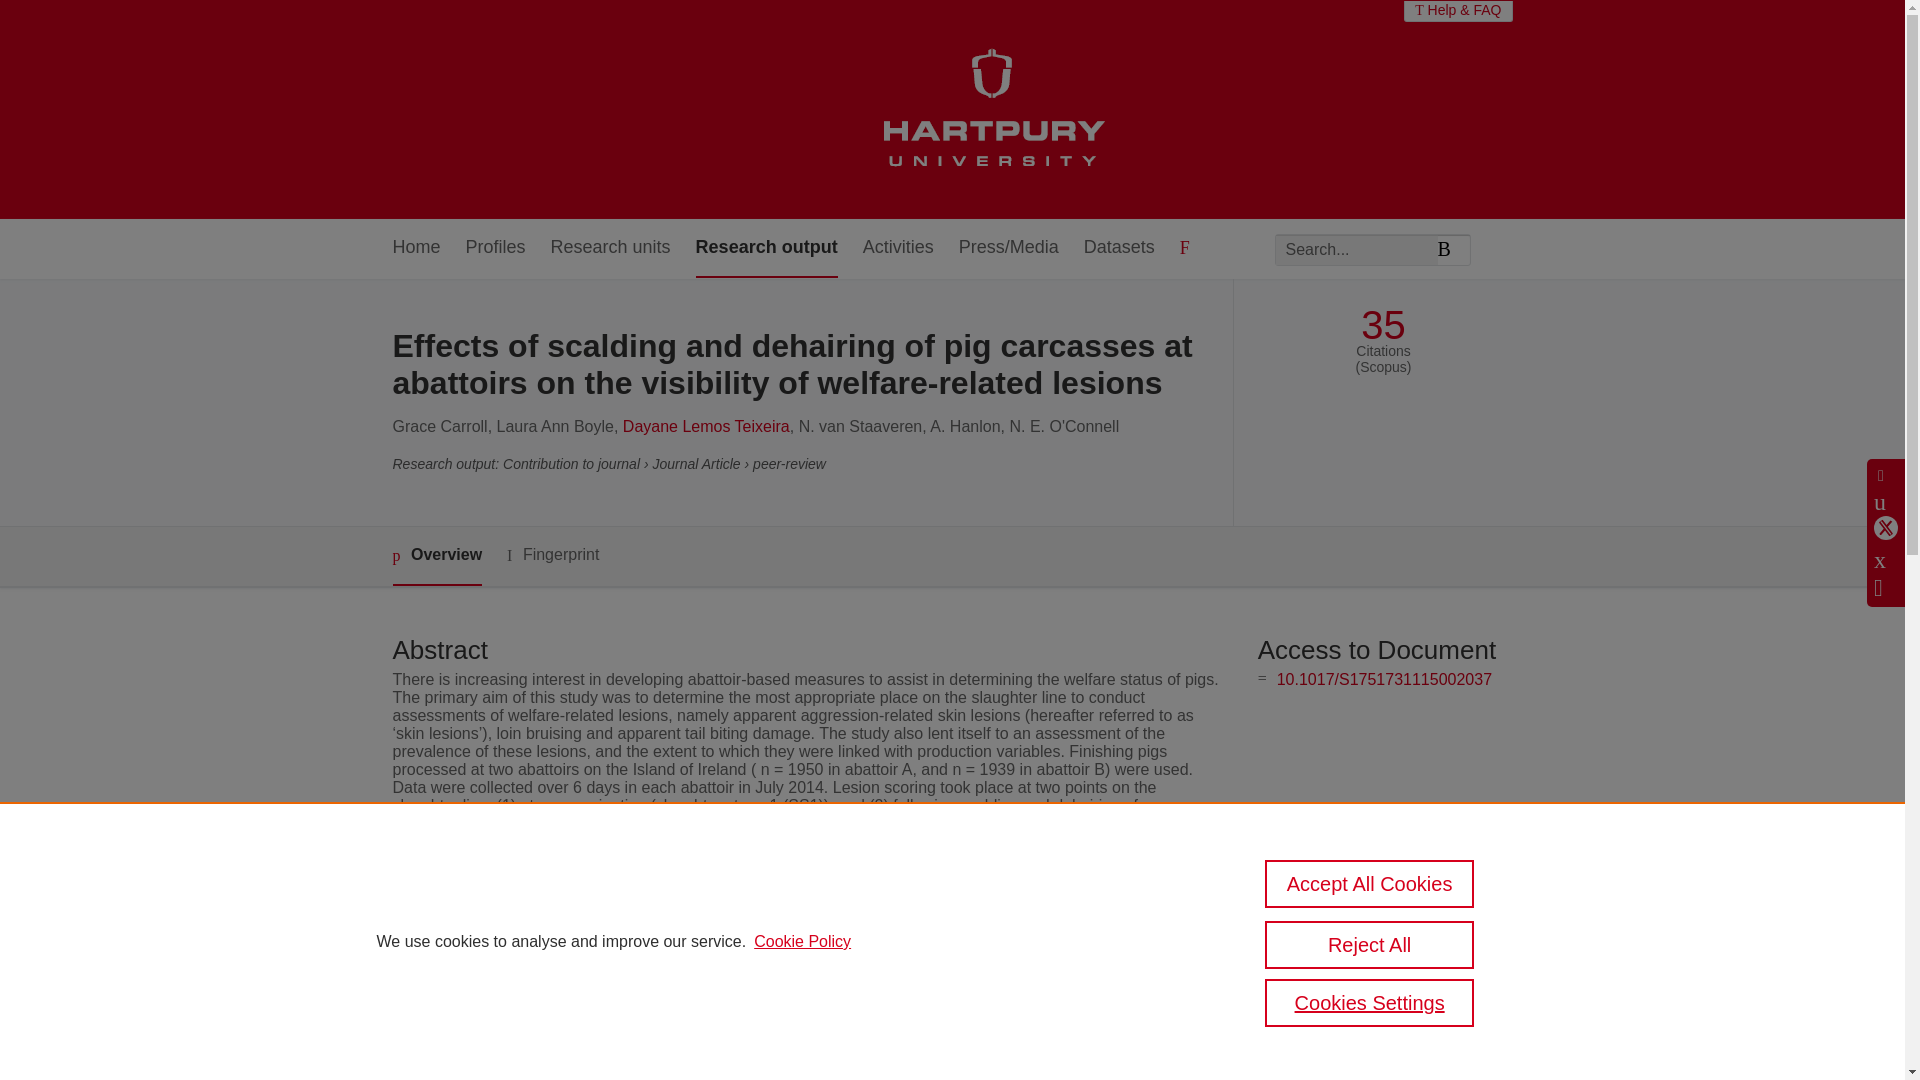  Describe the element at coordinates (991, 109) in the screenshot. I see `Hartpury University Home` at that location.